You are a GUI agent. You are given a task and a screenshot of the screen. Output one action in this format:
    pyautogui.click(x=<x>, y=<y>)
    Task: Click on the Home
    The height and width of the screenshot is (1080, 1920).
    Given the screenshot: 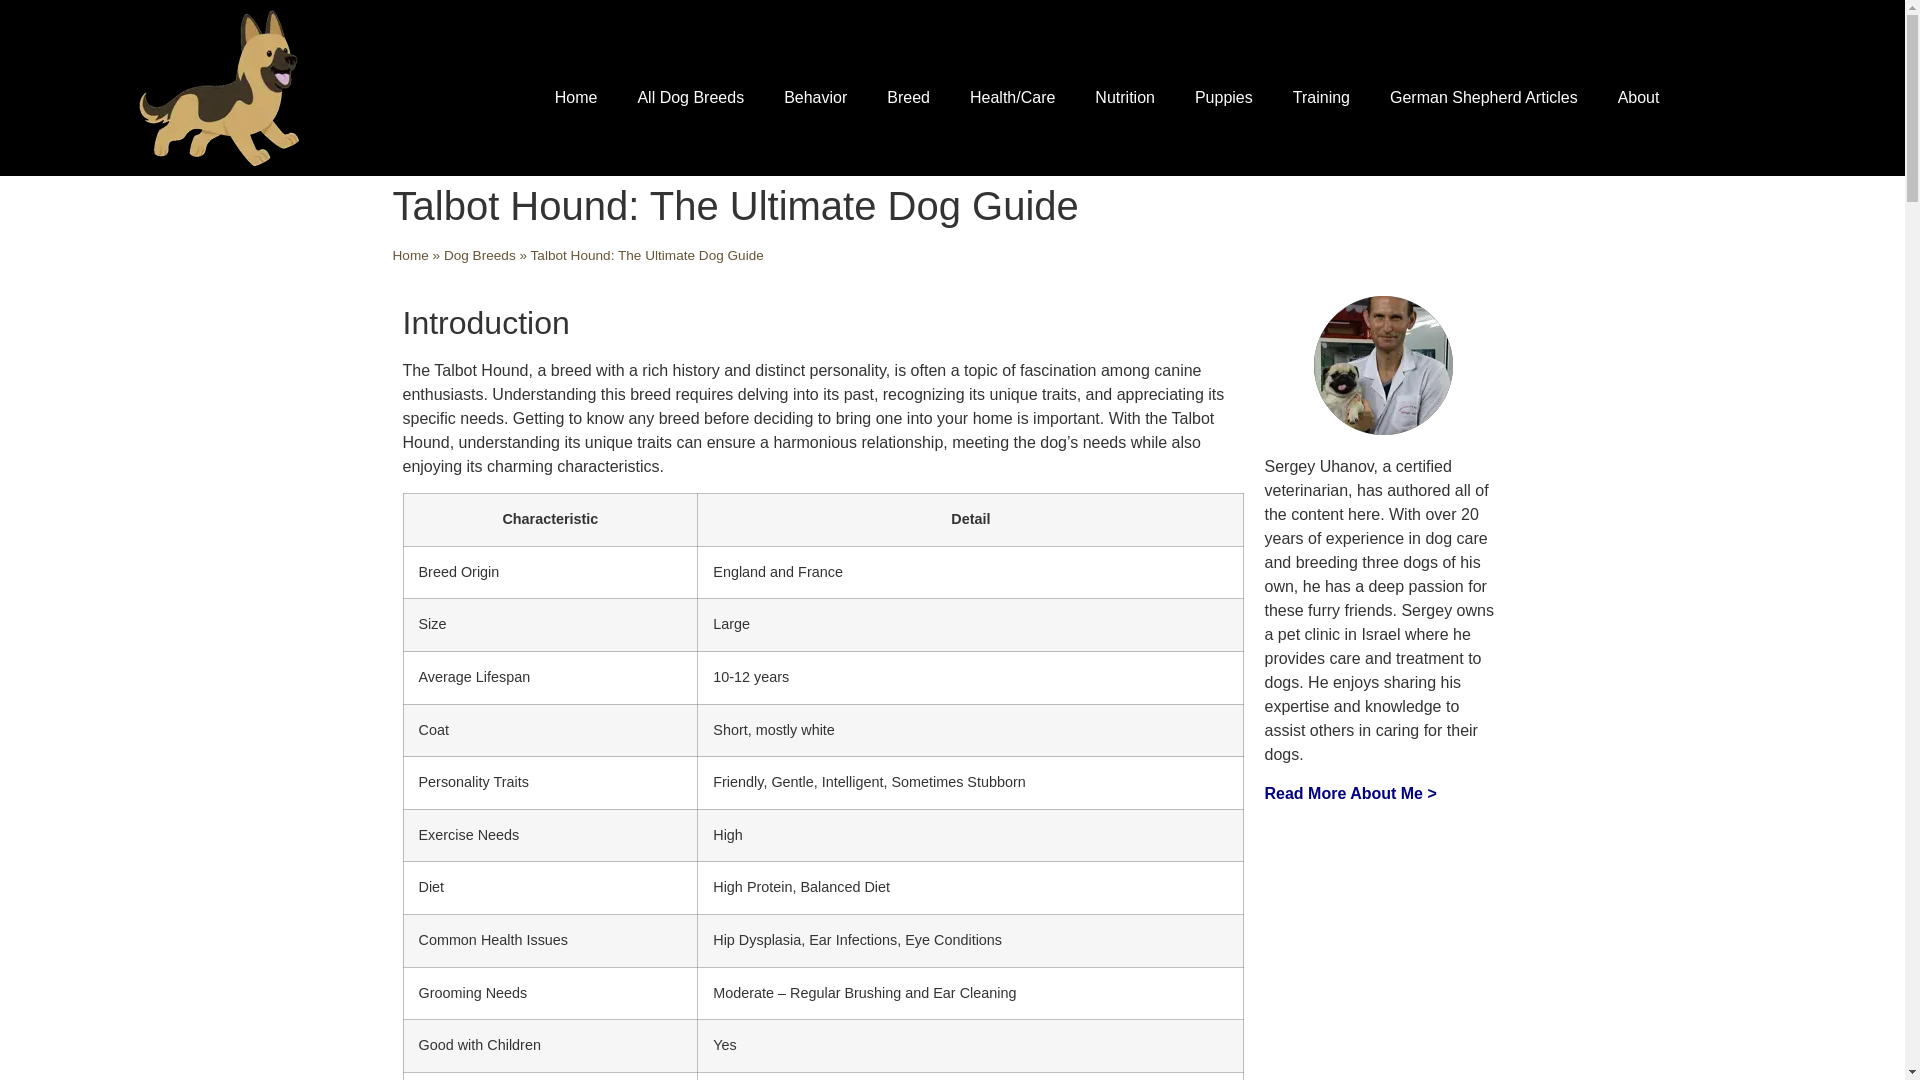 What is the action you would take?
    pyautogui.click(x=410, y=256)
    